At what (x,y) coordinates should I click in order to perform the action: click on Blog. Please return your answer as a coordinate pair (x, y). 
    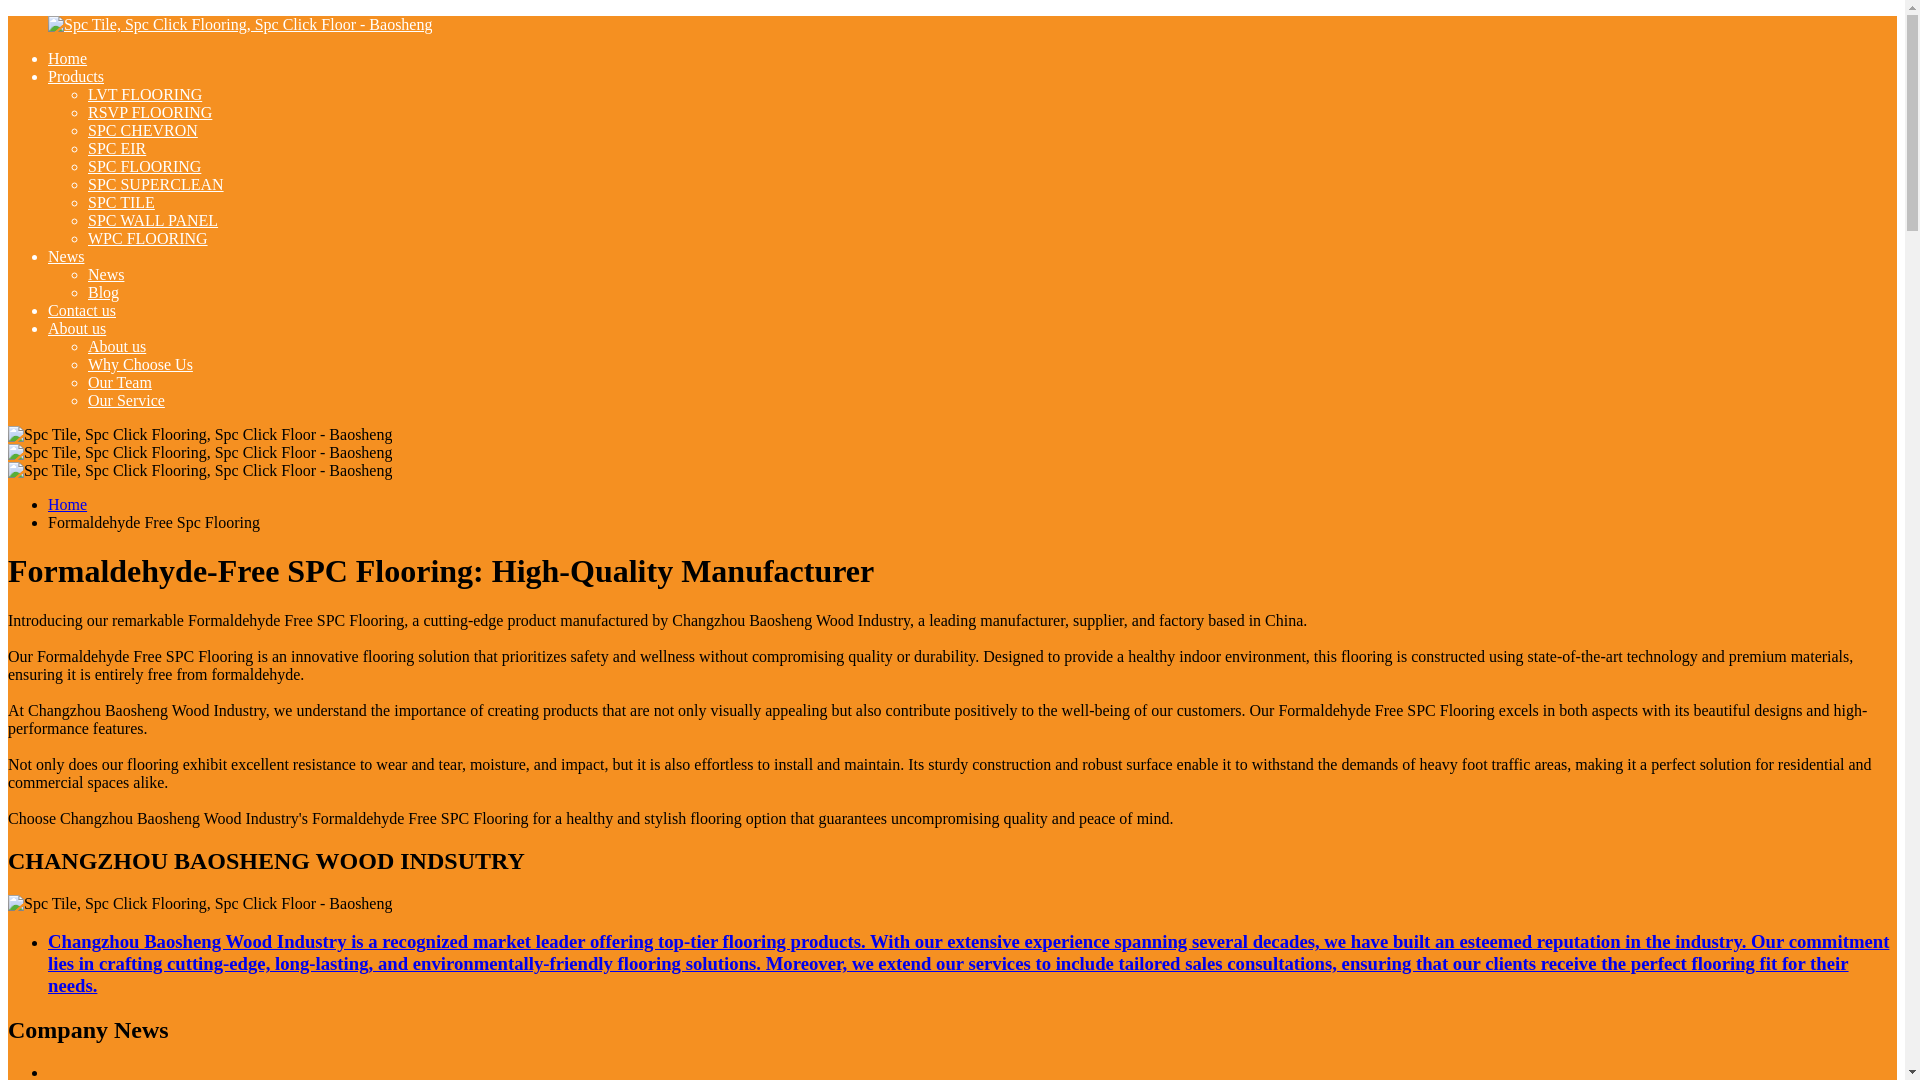
    Looking at the image, I should click on (104, 292).